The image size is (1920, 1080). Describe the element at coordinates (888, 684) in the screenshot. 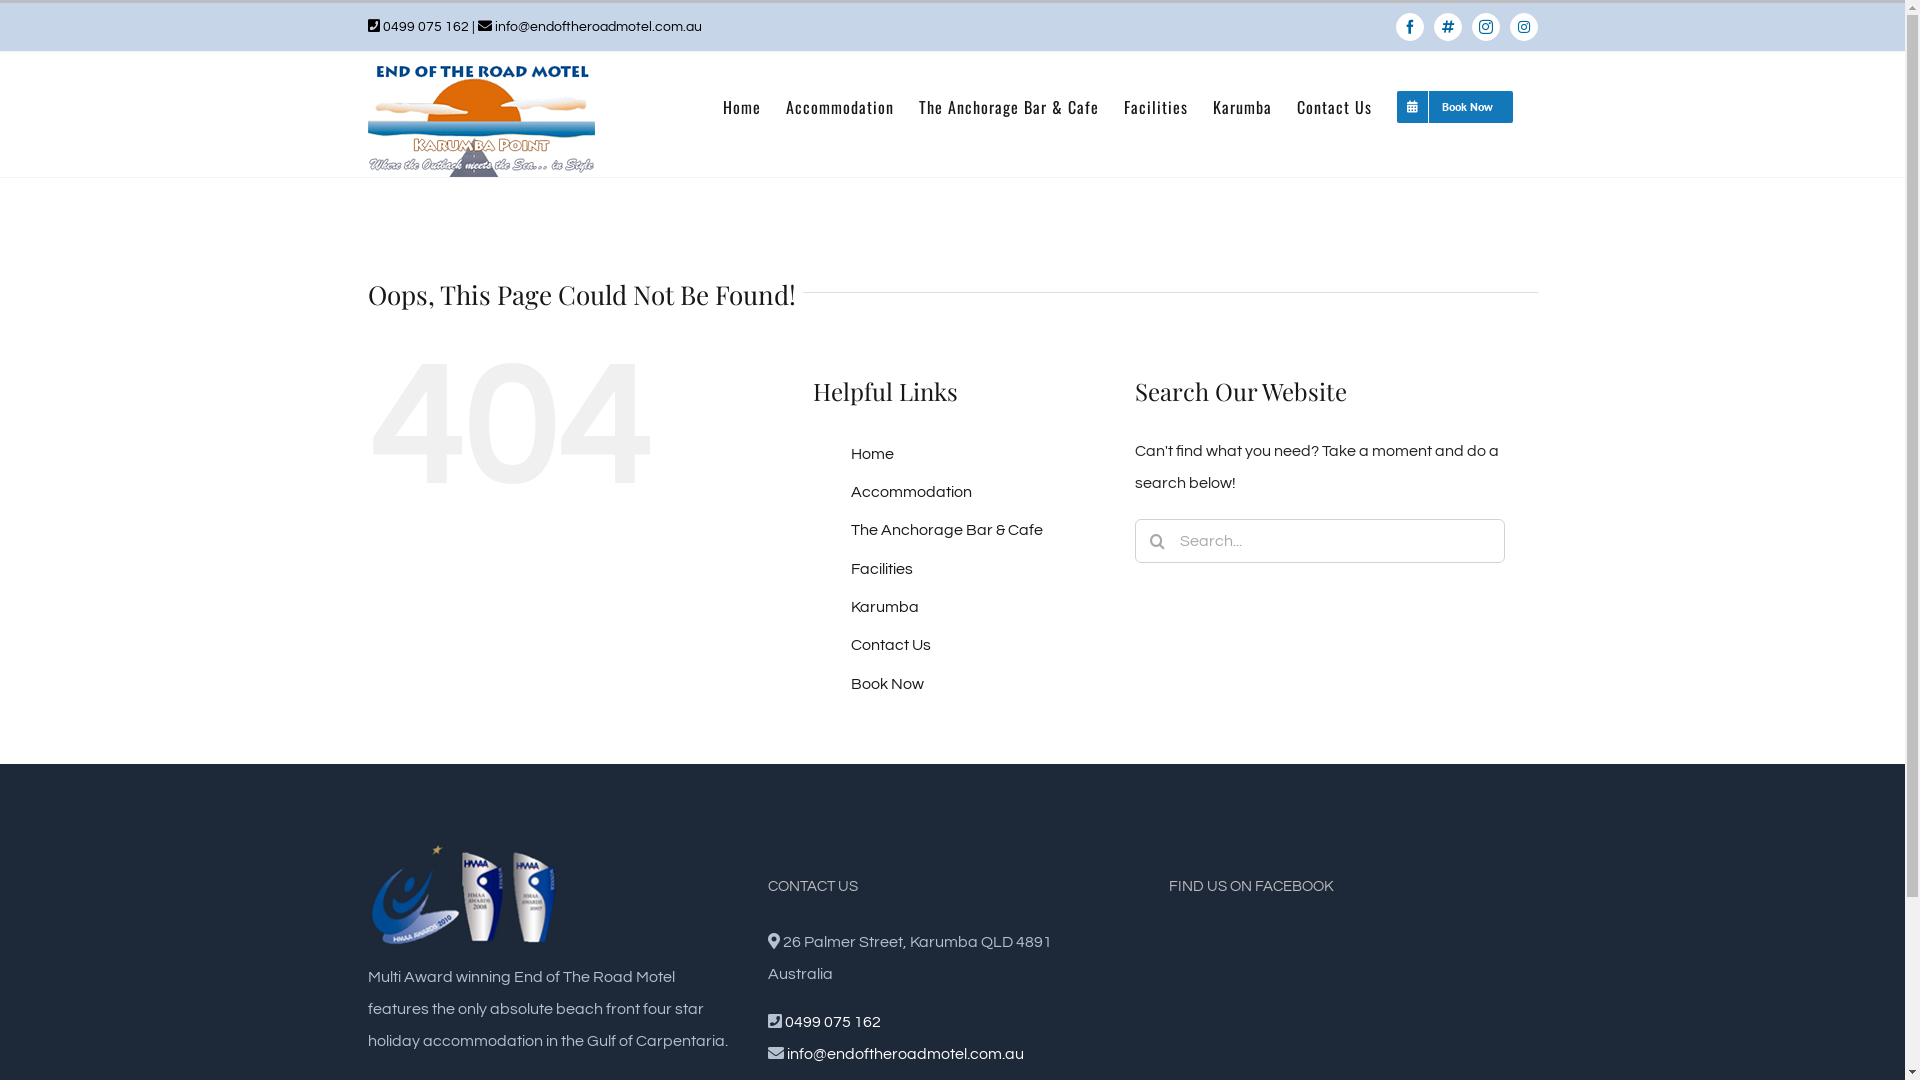

I see `Book Now` at that location.